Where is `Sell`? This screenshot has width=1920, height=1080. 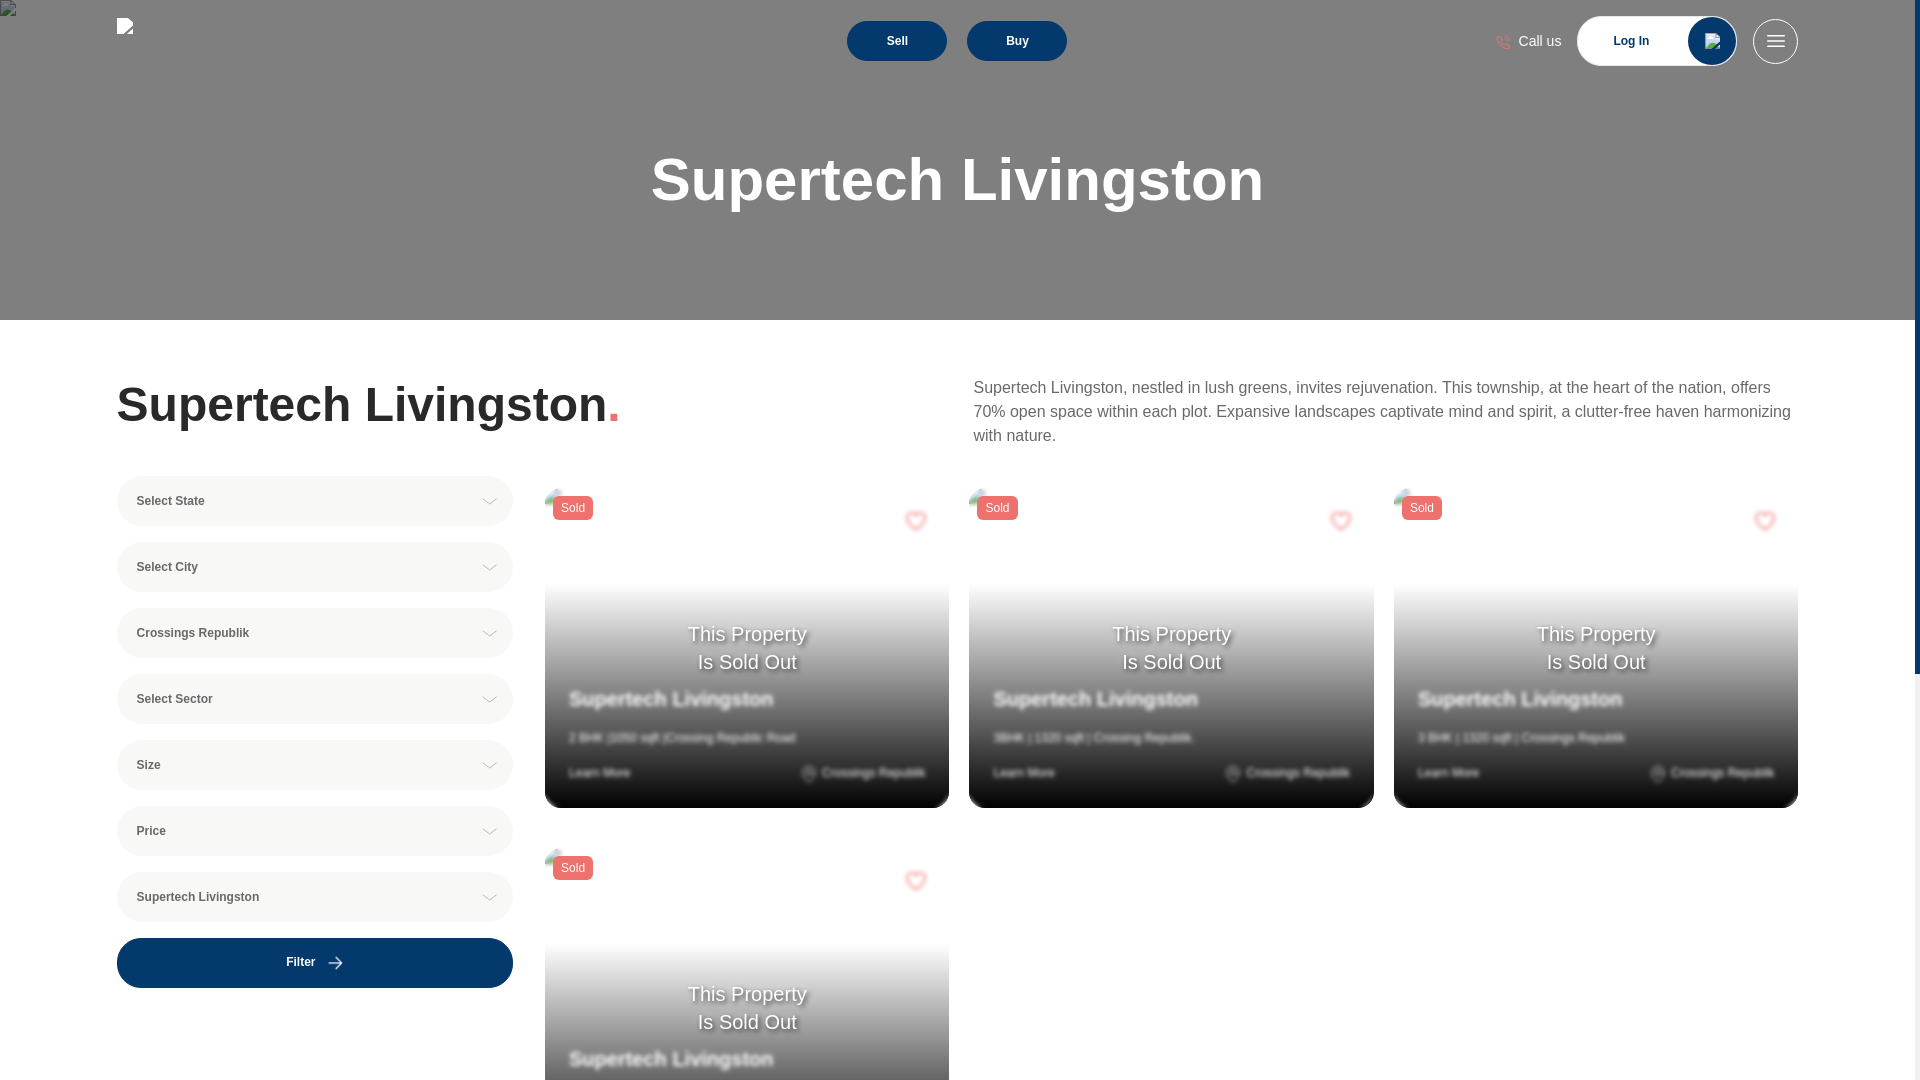 Sell is located at coordinates (896, 40).